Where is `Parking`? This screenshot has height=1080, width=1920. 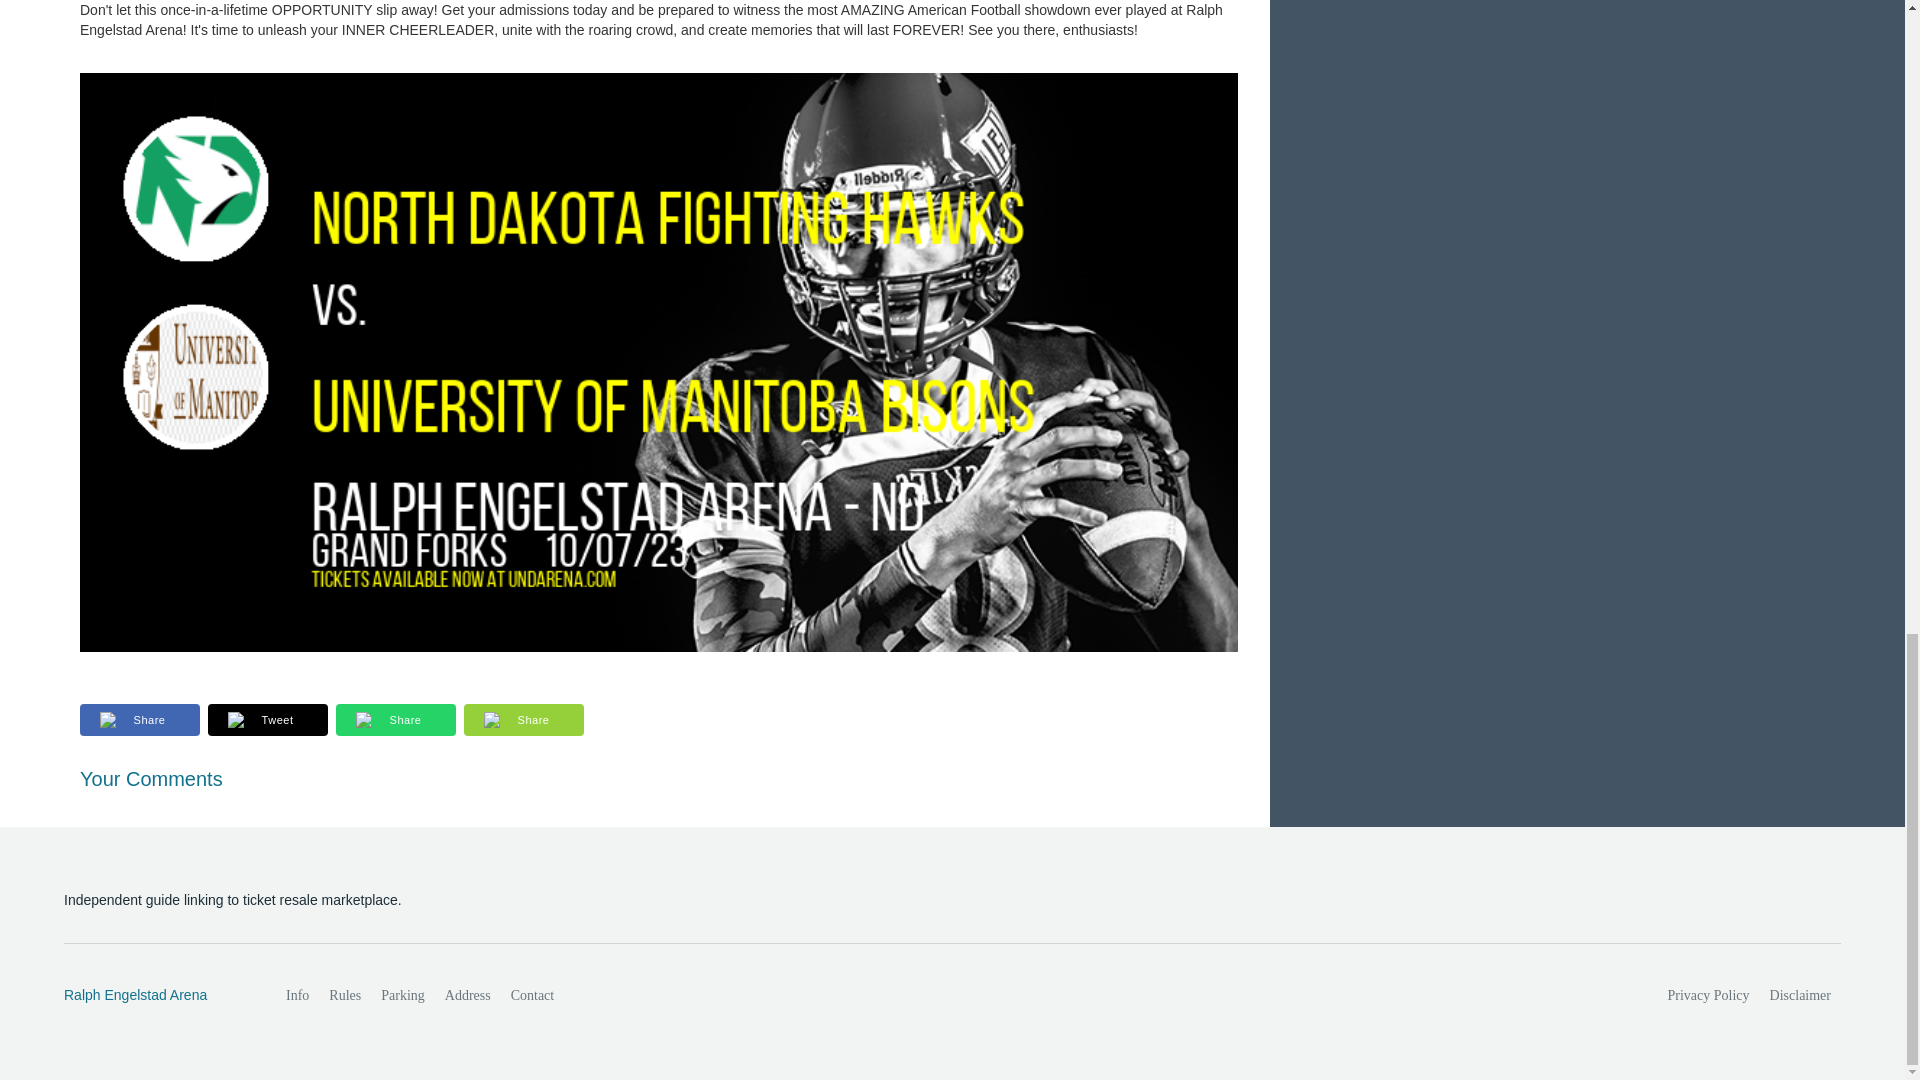
Parking is located at coordinates (402, 996).